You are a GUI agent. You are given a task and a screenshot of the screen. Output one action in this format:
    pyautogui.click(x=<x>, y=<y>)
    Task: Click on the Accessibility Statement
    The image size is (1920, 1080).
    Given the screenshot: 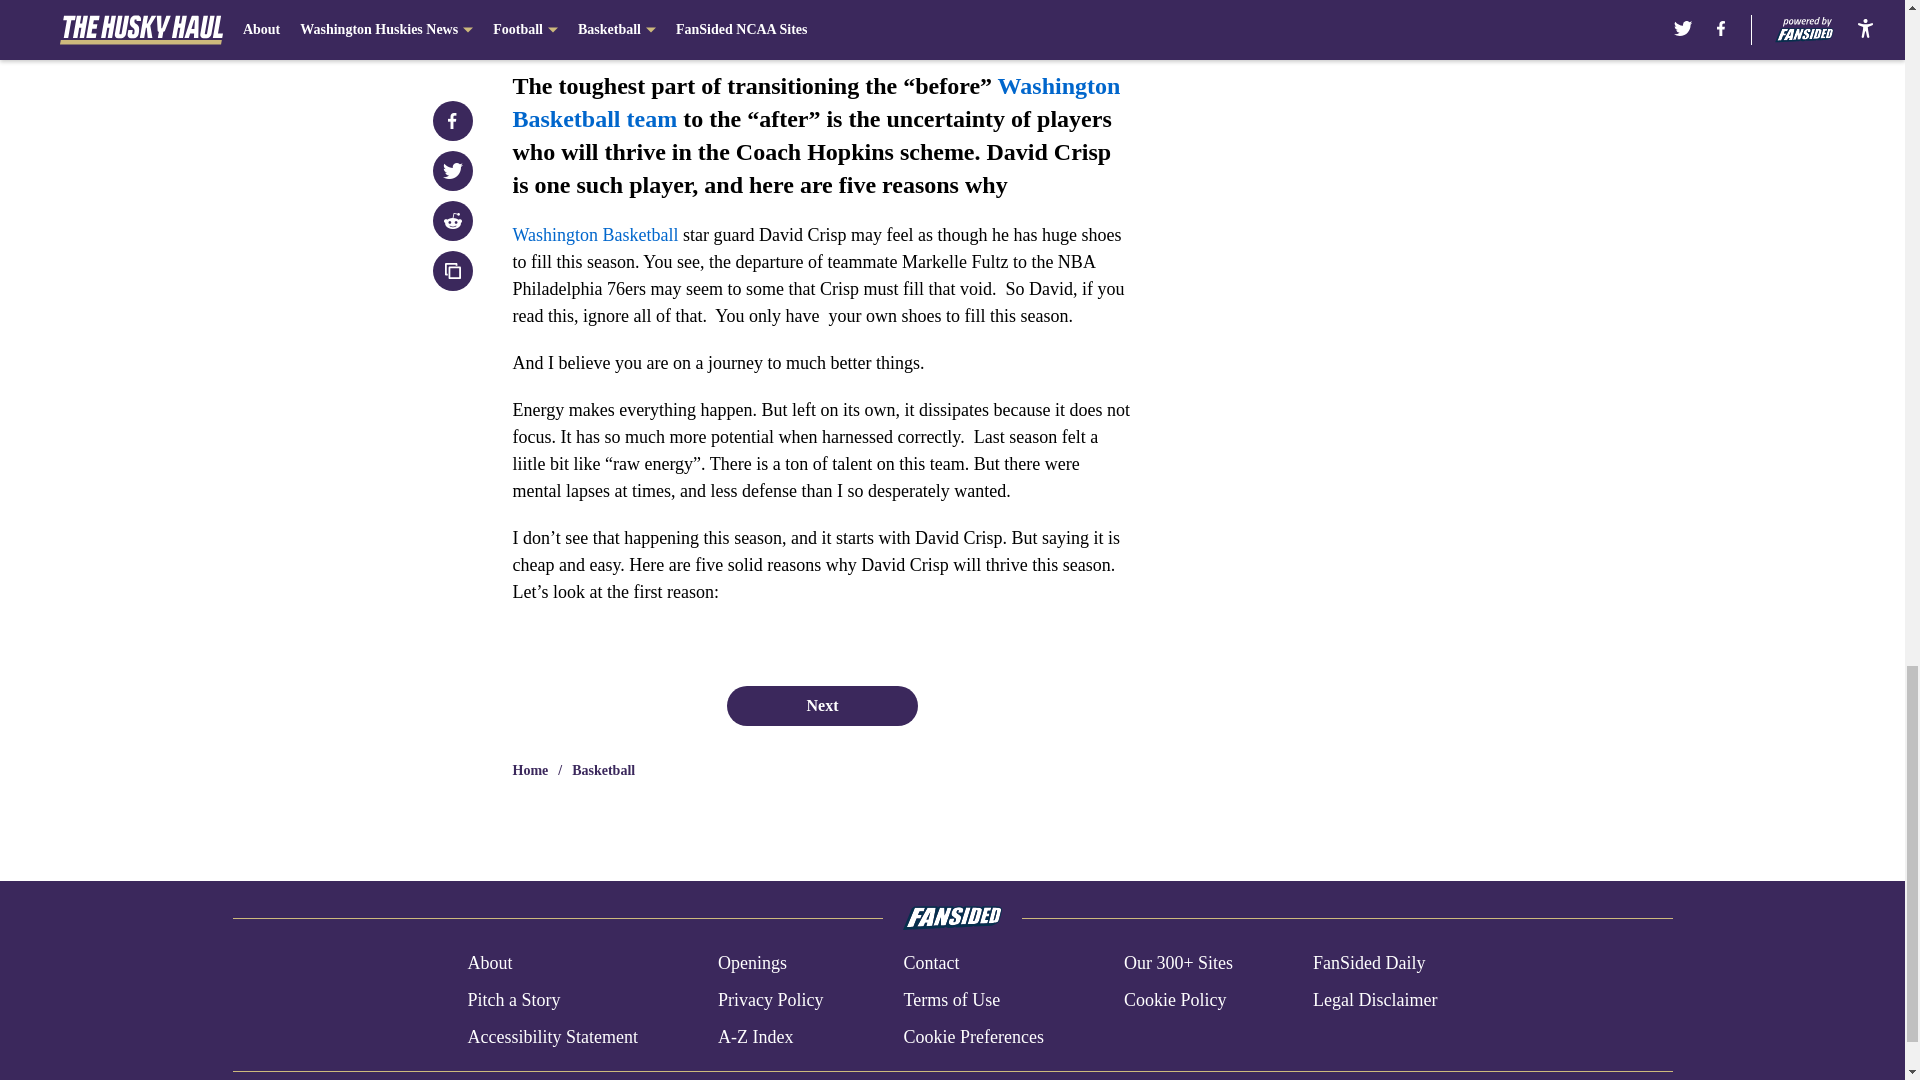 What is the action you would take?
    pyautogui.click(x=552, y=1036)
    